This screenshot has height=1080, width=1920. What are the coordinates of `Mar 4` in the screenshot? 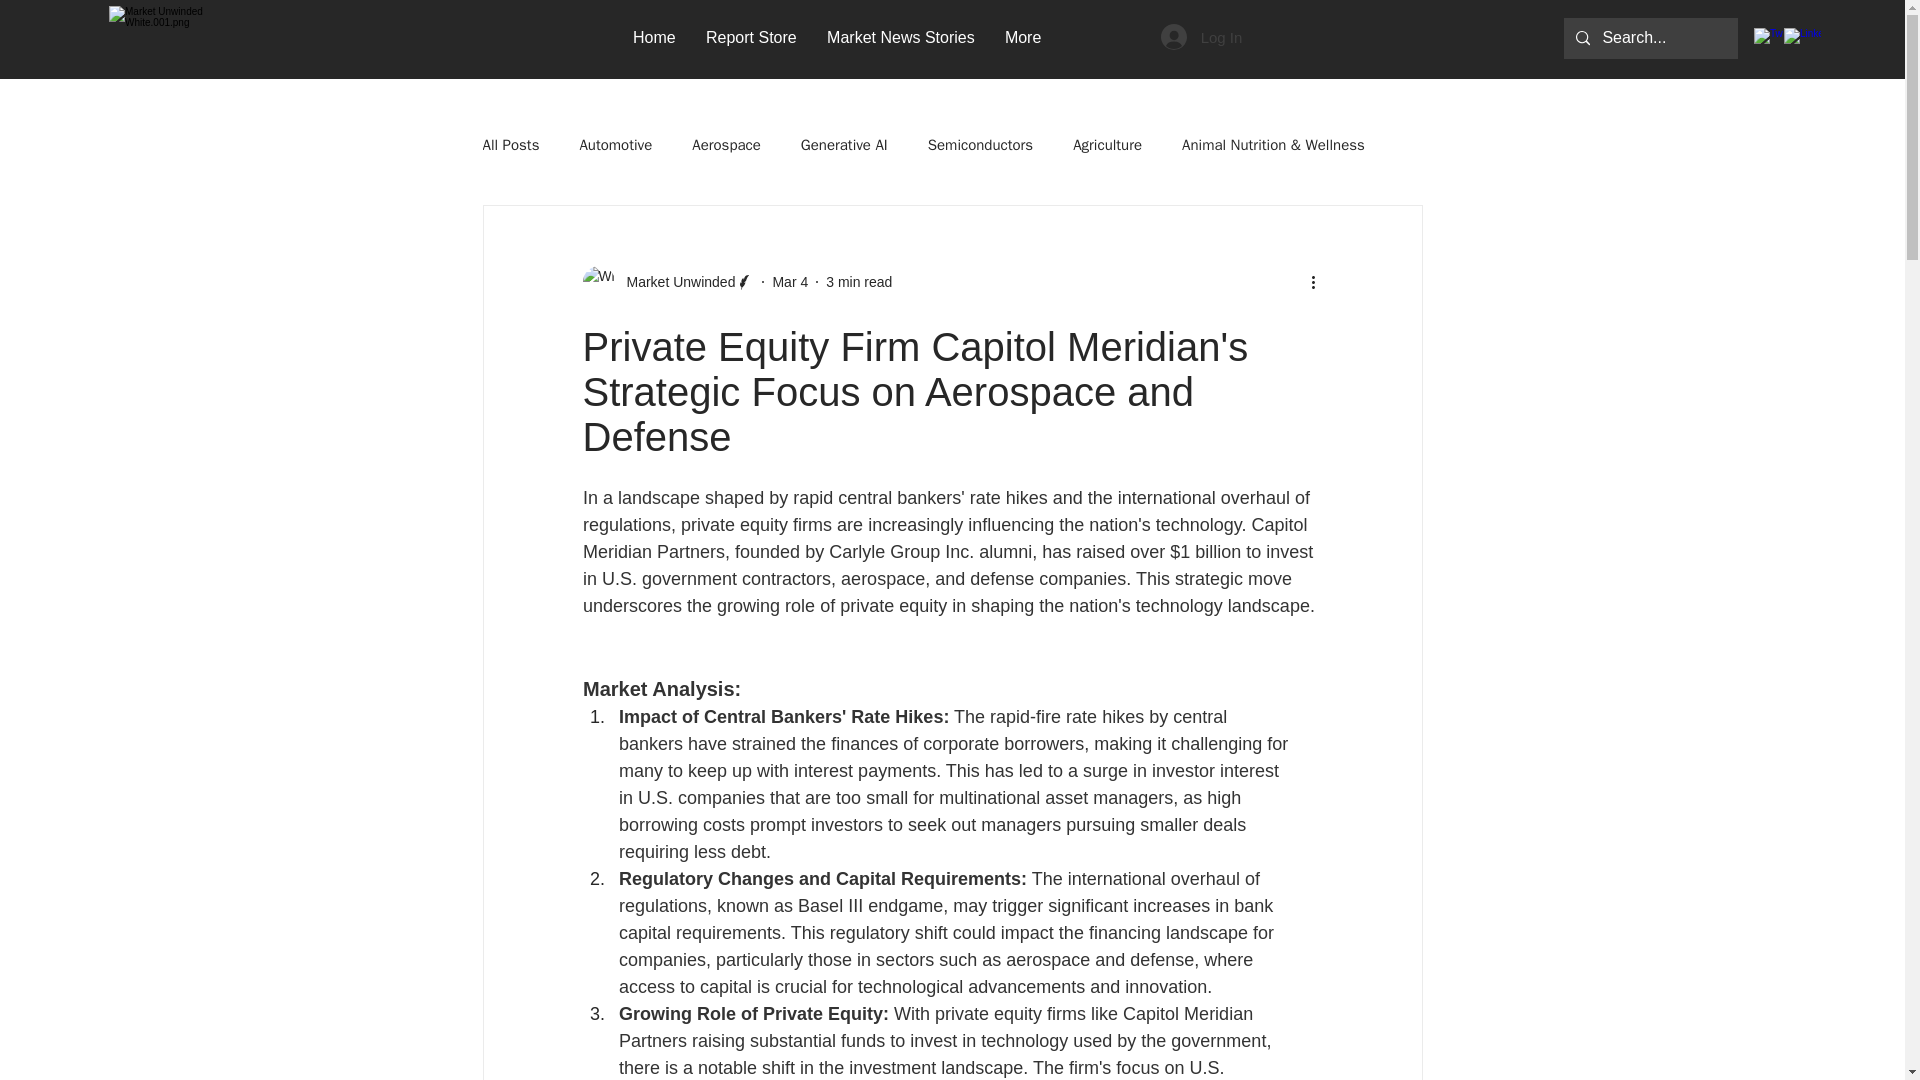 It's located at (790, 282).